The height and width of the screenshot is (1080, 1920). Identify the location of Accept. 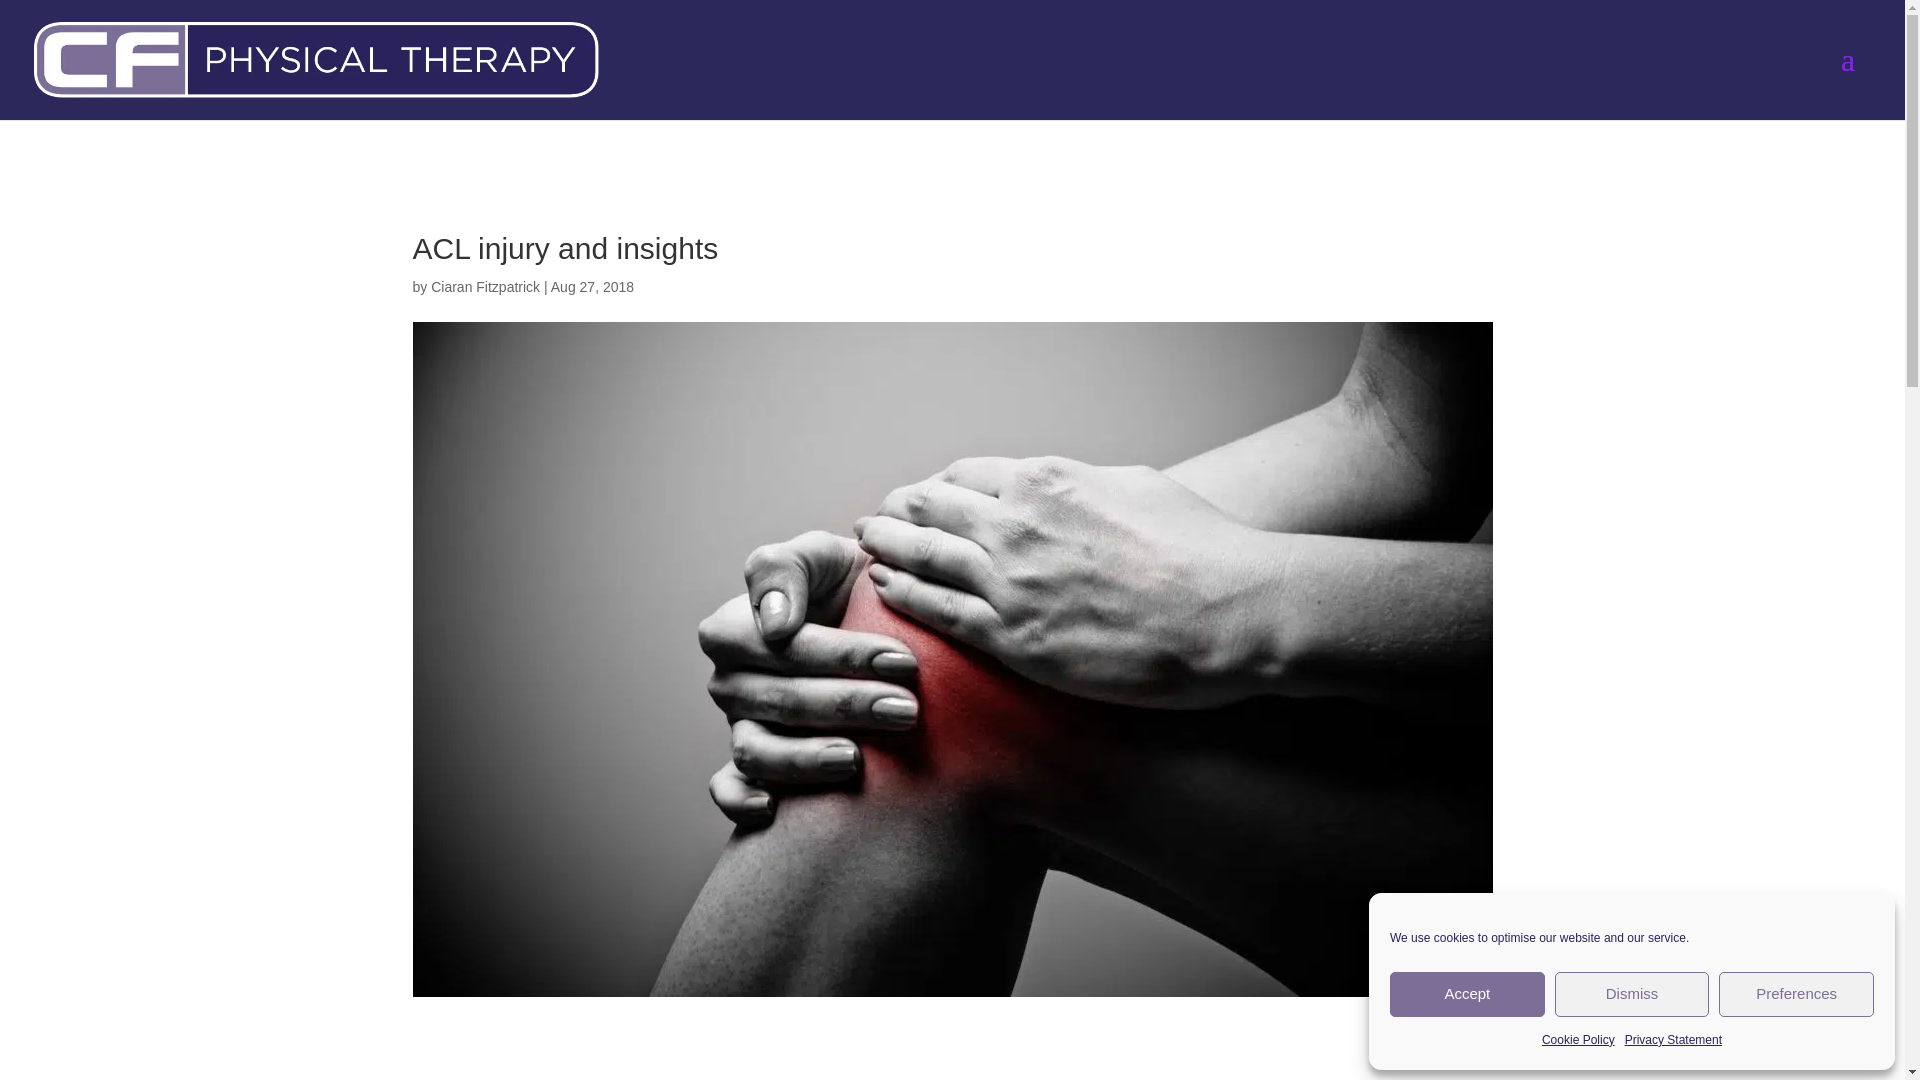
(1468, 994).